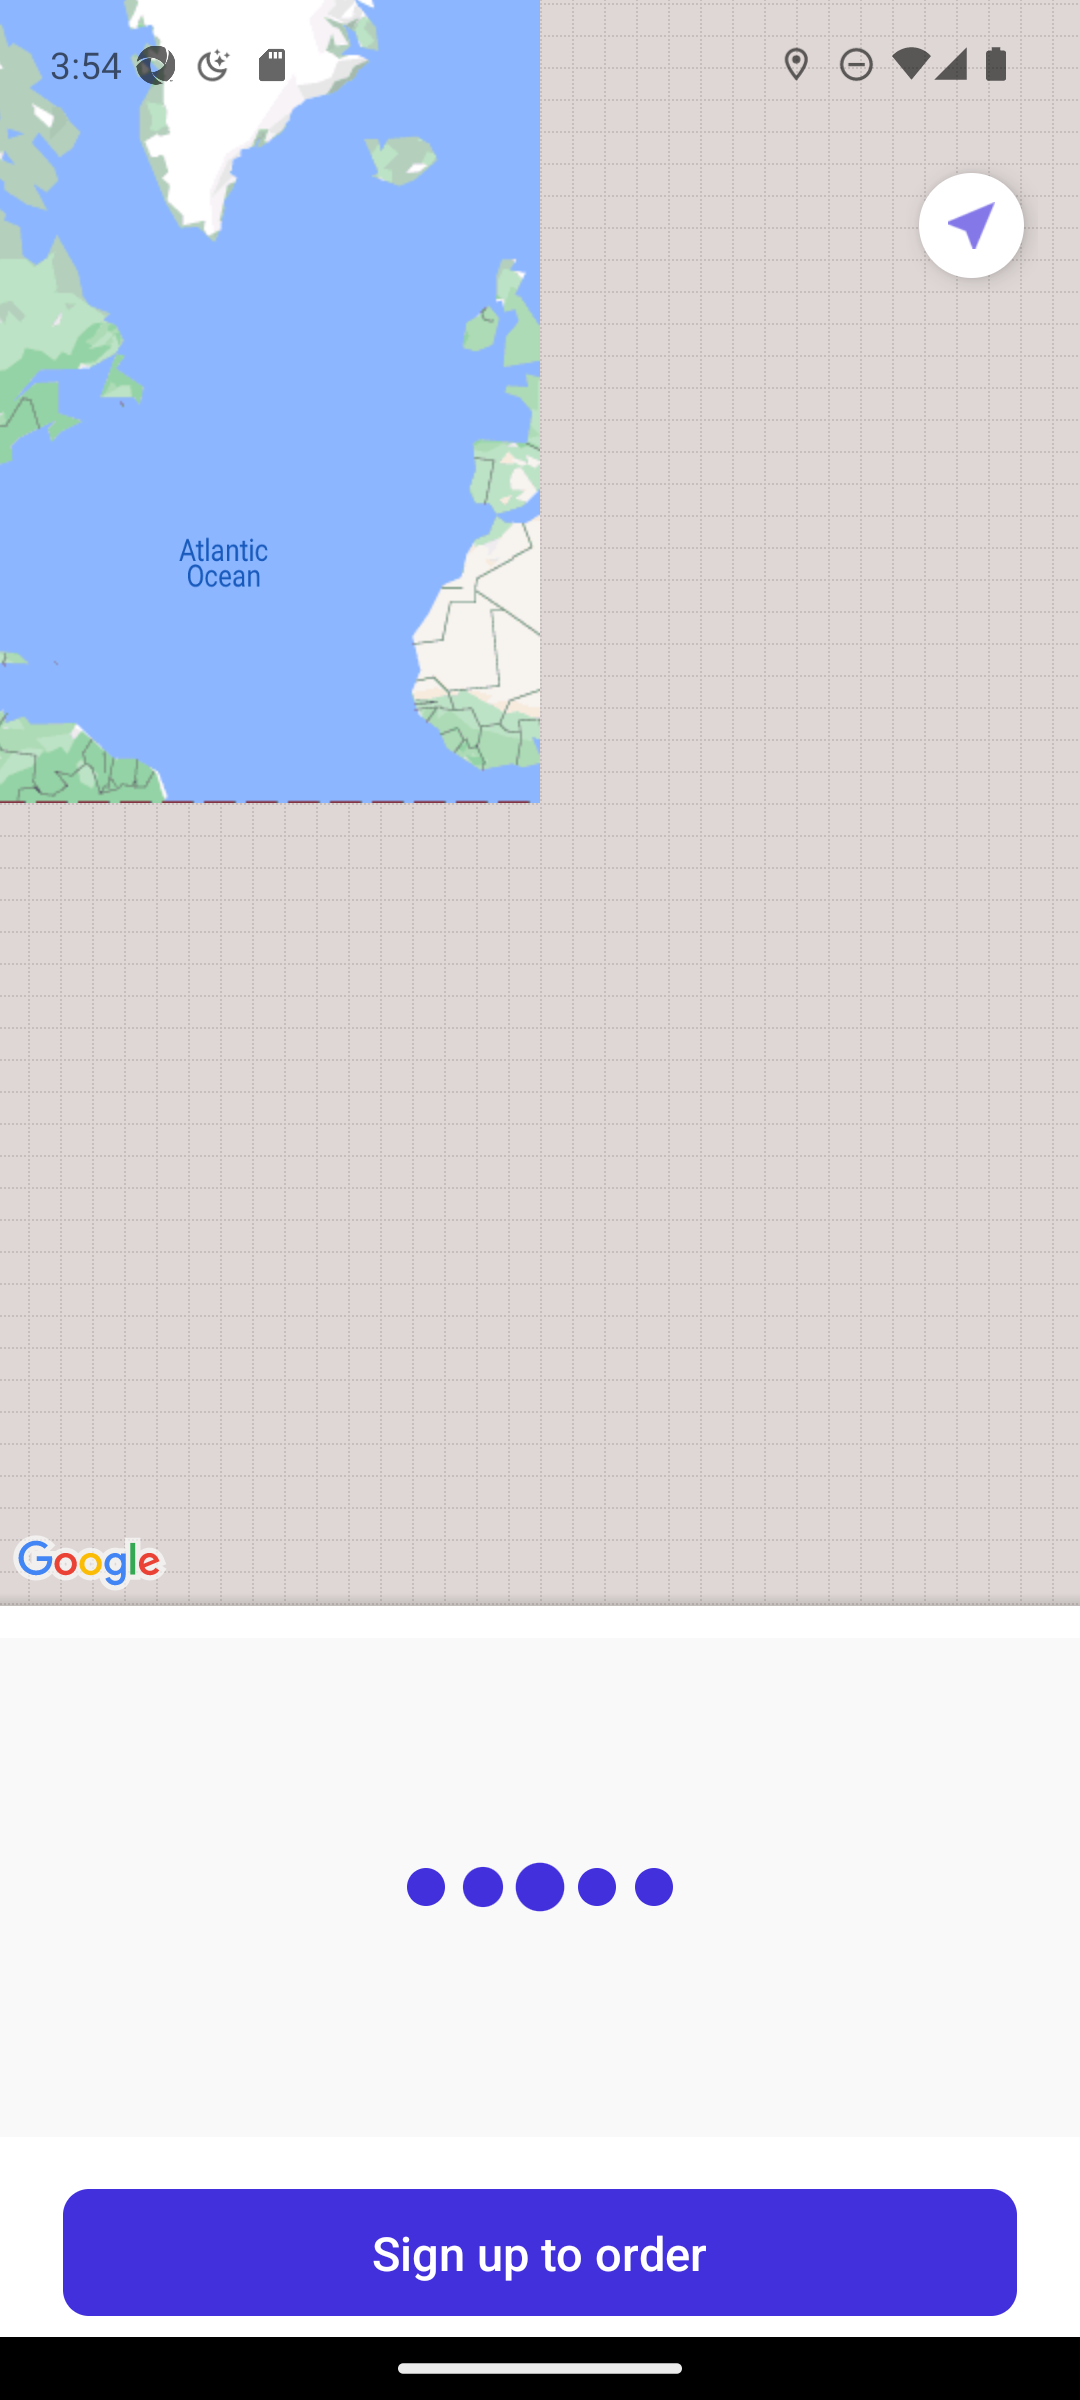 The height and width of the screenshot is (2400, 1080). What do you see at coordinates (540, 2252) in the screenshot?
I see `Sign up to order` at bounding box center [540, 2252].